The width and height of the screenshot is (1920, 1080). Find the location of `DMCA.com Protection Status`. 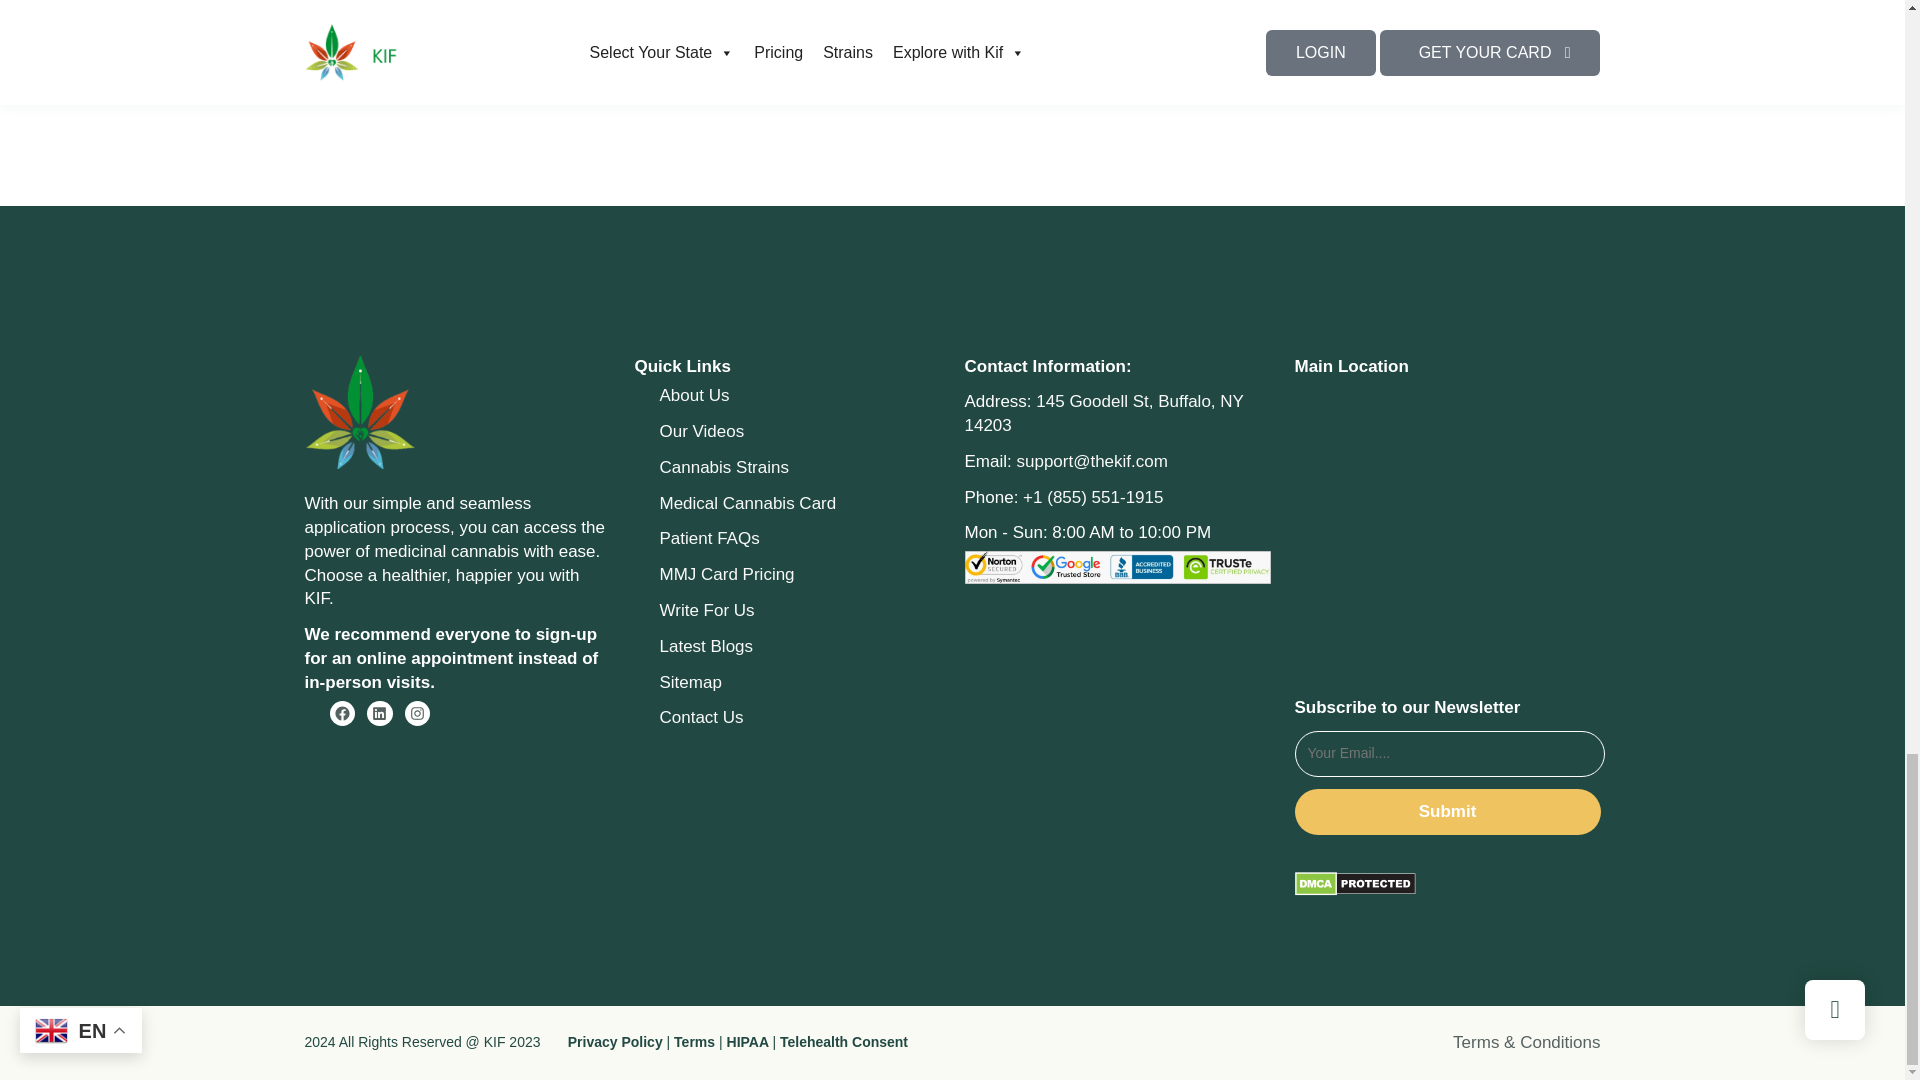

DMCA.com Protection Status is located at coordinates (1354, 883).